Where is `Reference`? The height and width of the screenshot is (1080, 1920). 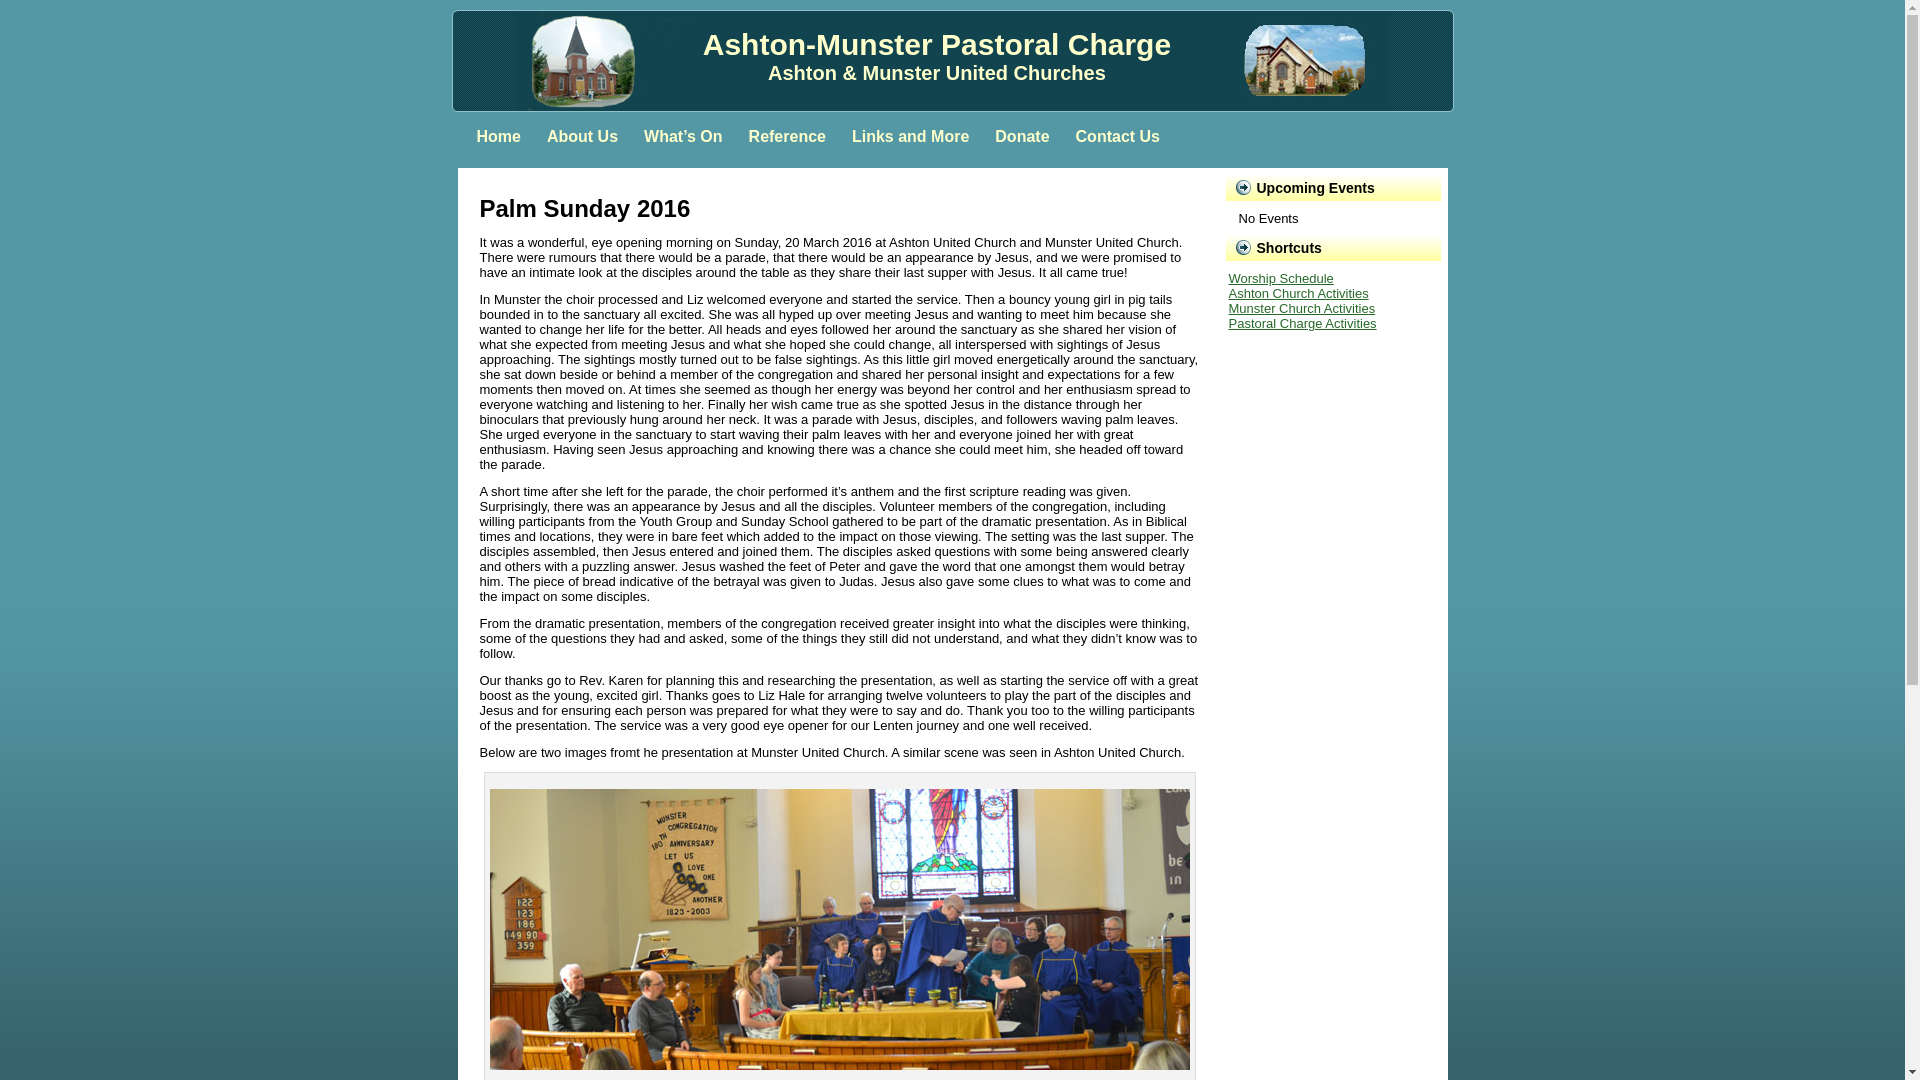 Reference is located at coordinates (788, 137).